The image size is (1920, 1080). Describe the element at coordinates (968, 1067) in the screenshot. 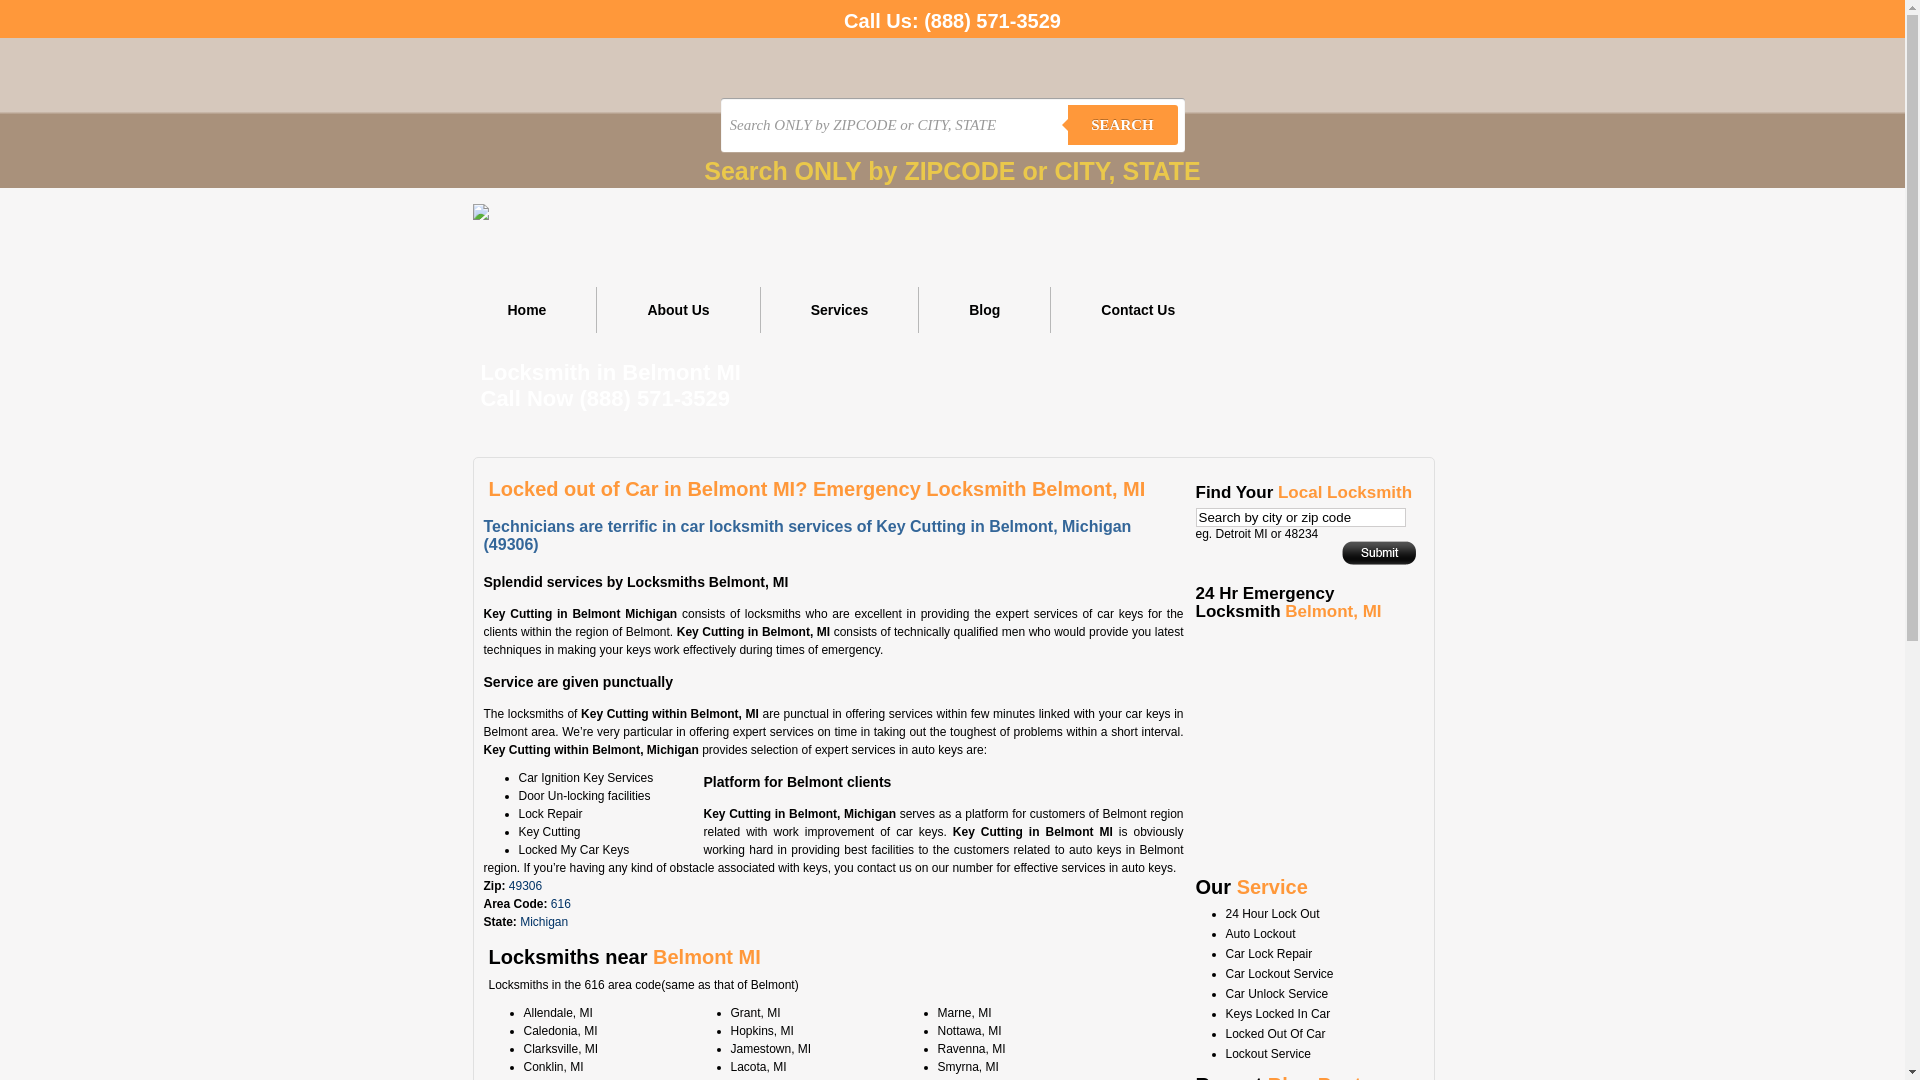

I see `Smyrna, MI` at that location.